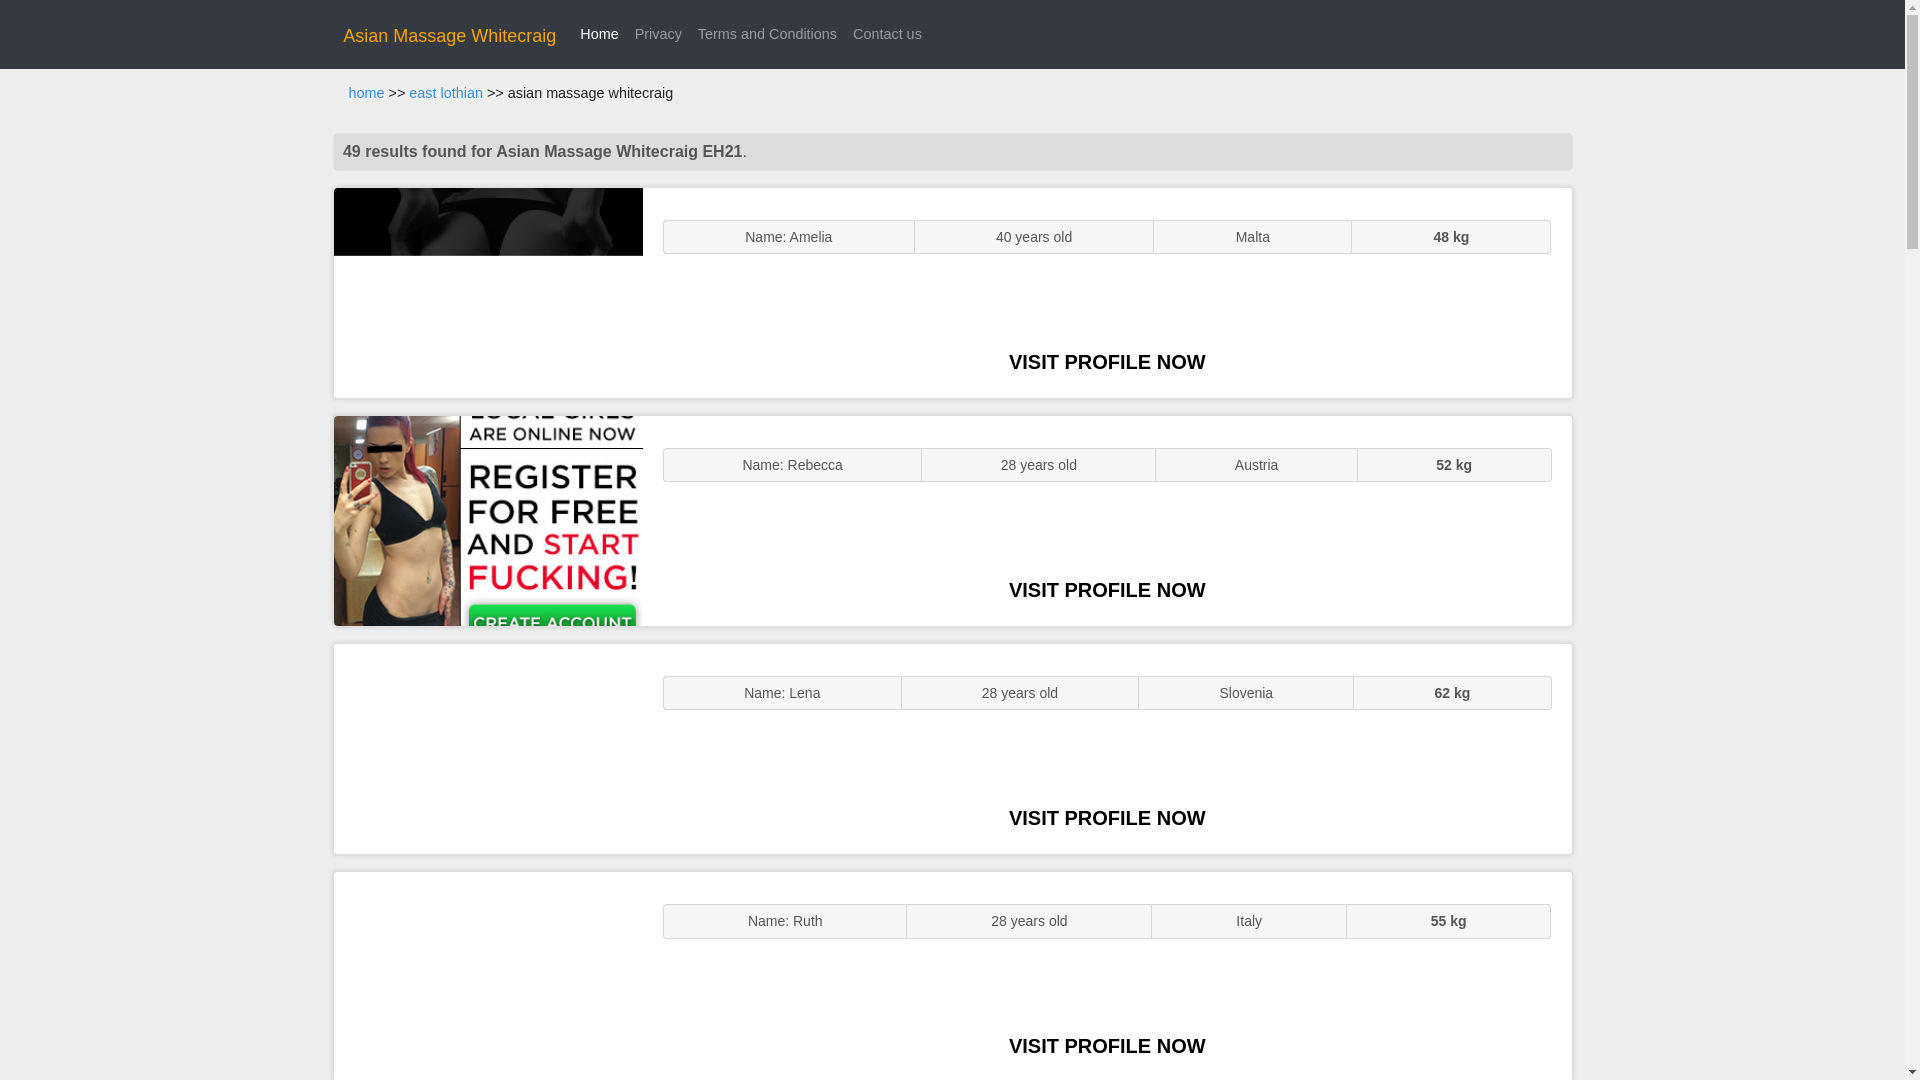  Describe the element at coordinates (1107, 818) in the screenshot. I see `VISIT PROFILE NOW` at that location.